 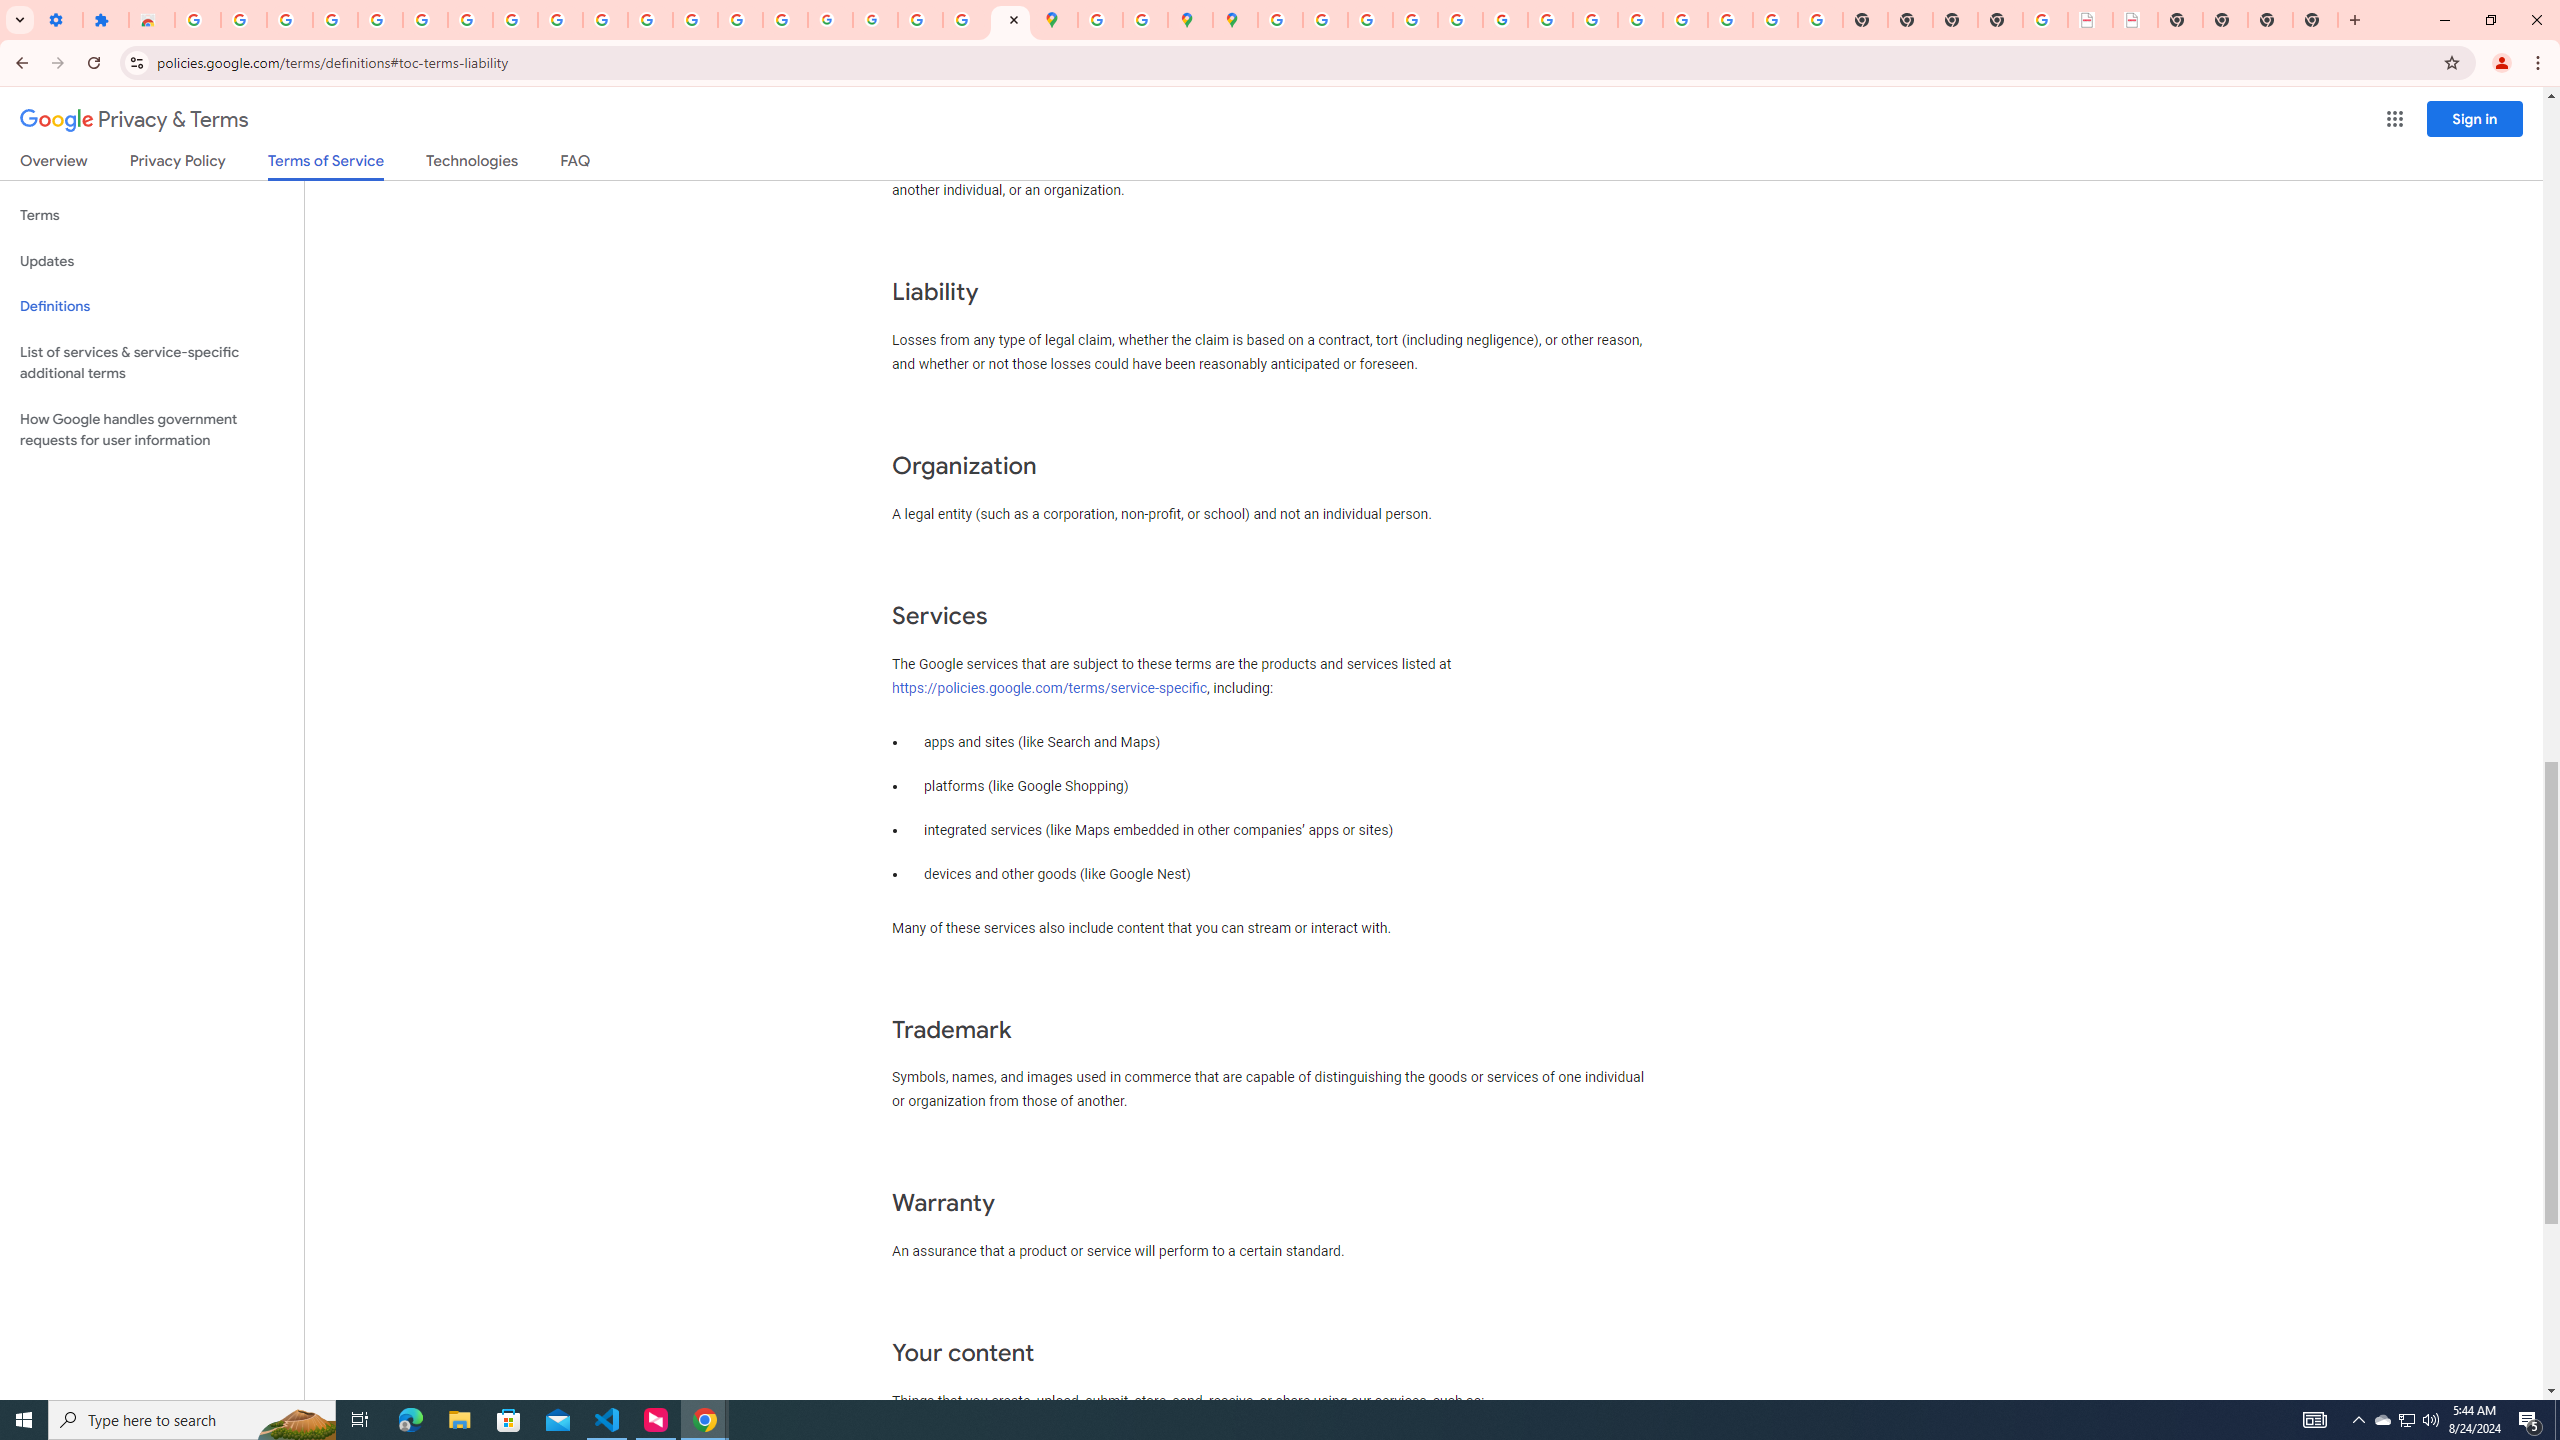 I want to click on Google Maps, so click(x=1056, y=20).